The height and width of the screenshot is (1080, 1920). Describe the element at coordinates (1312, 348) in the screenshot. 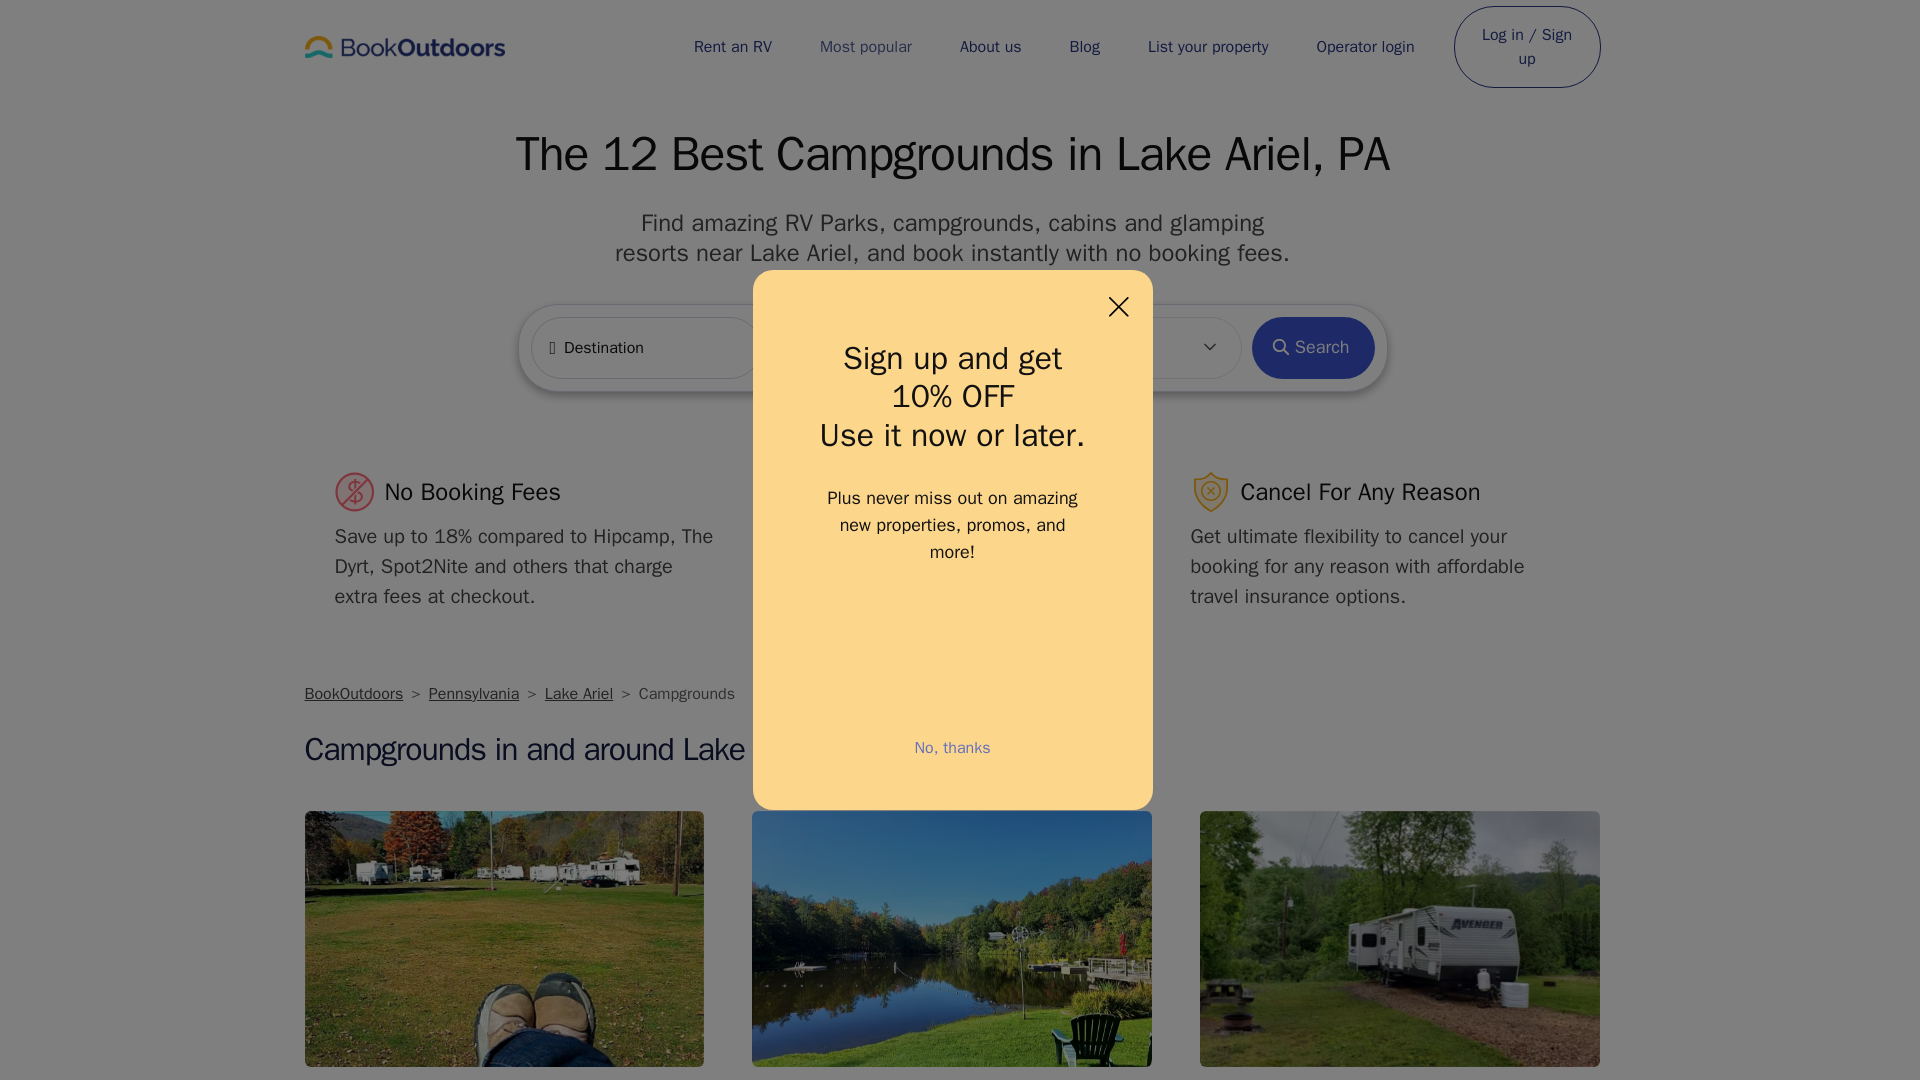

I see `Search` at that location.